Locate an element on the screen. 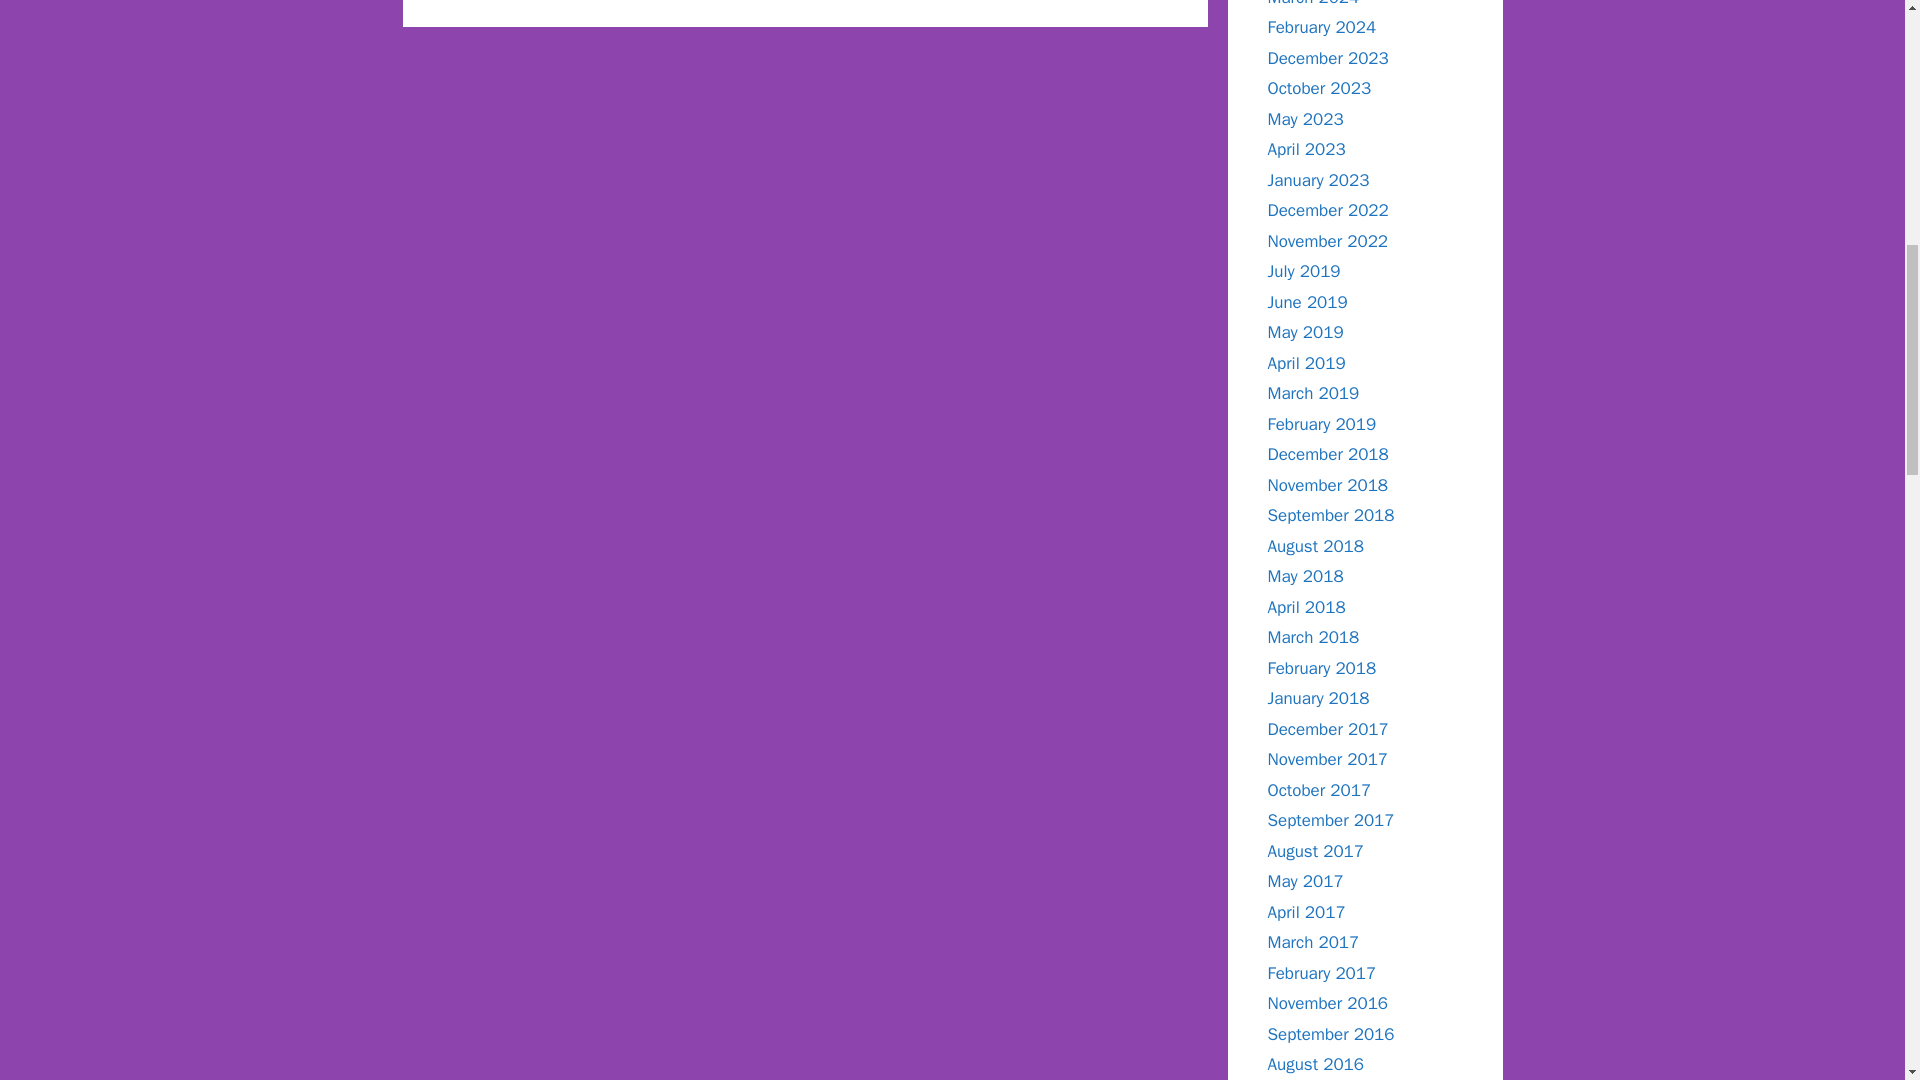 The image size is (1920, 1080). January 2023 is located at coordinates (1318, 180).